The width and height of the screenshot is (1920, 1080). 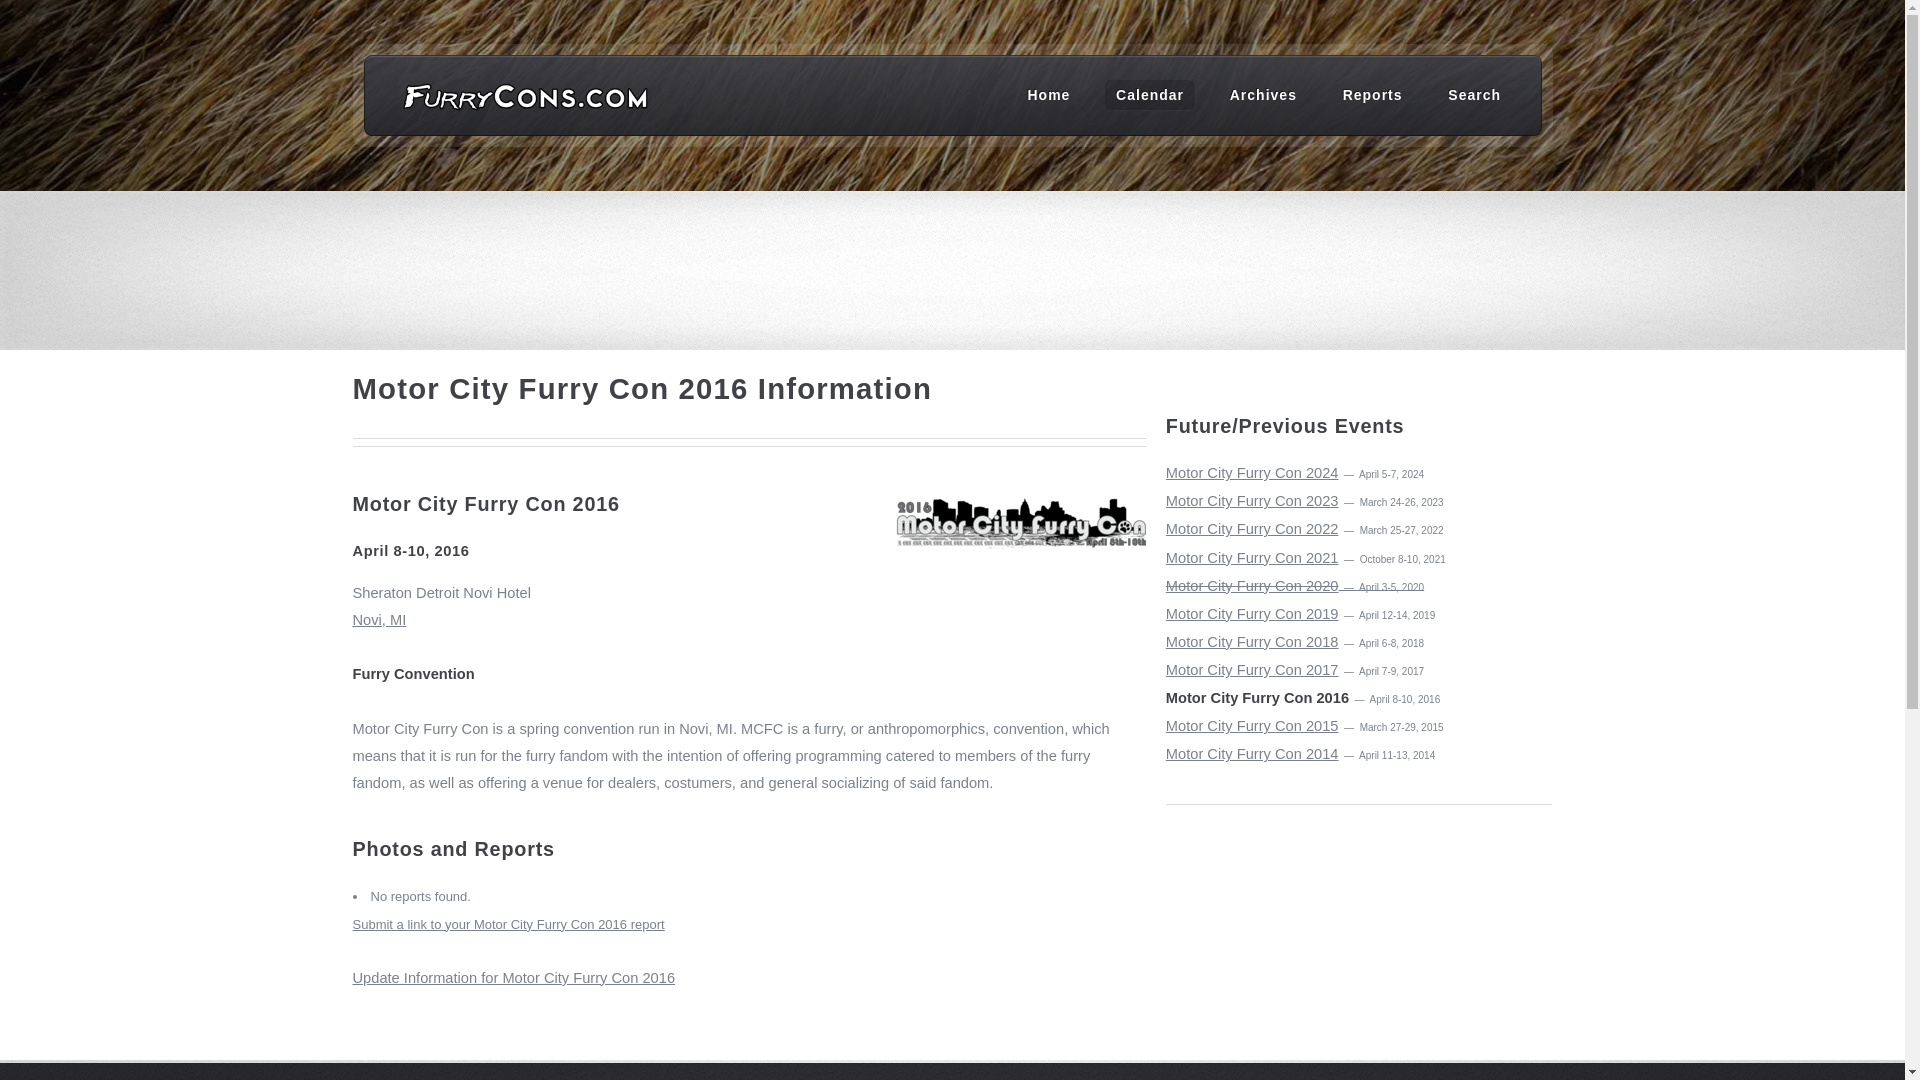 I want to click on Novi, MI, so click(x=748, y=633).